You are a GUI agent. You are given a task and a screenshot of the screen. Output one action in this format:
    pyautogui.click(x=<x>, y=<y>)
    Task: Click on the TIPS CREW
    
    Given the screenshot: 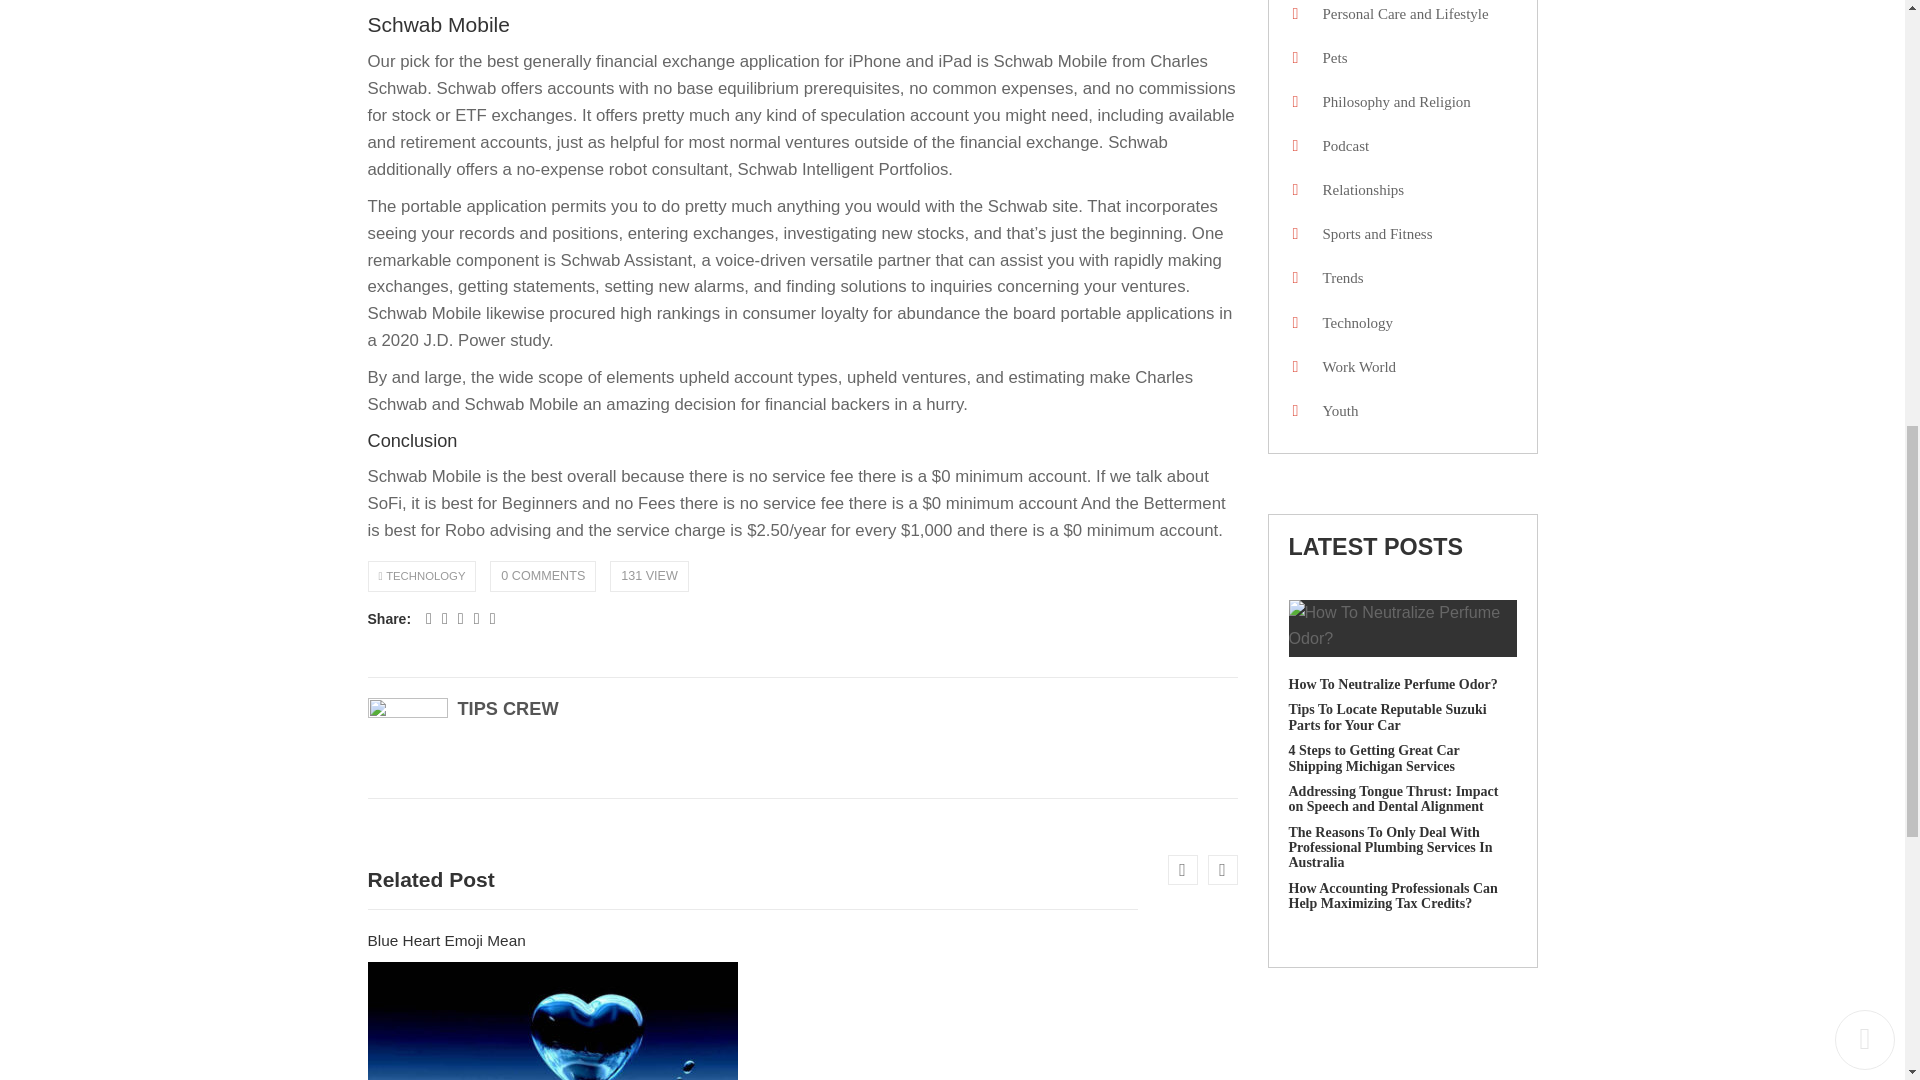 What is the action you would take?
    pyautogui.click(x=508, y=708)
    